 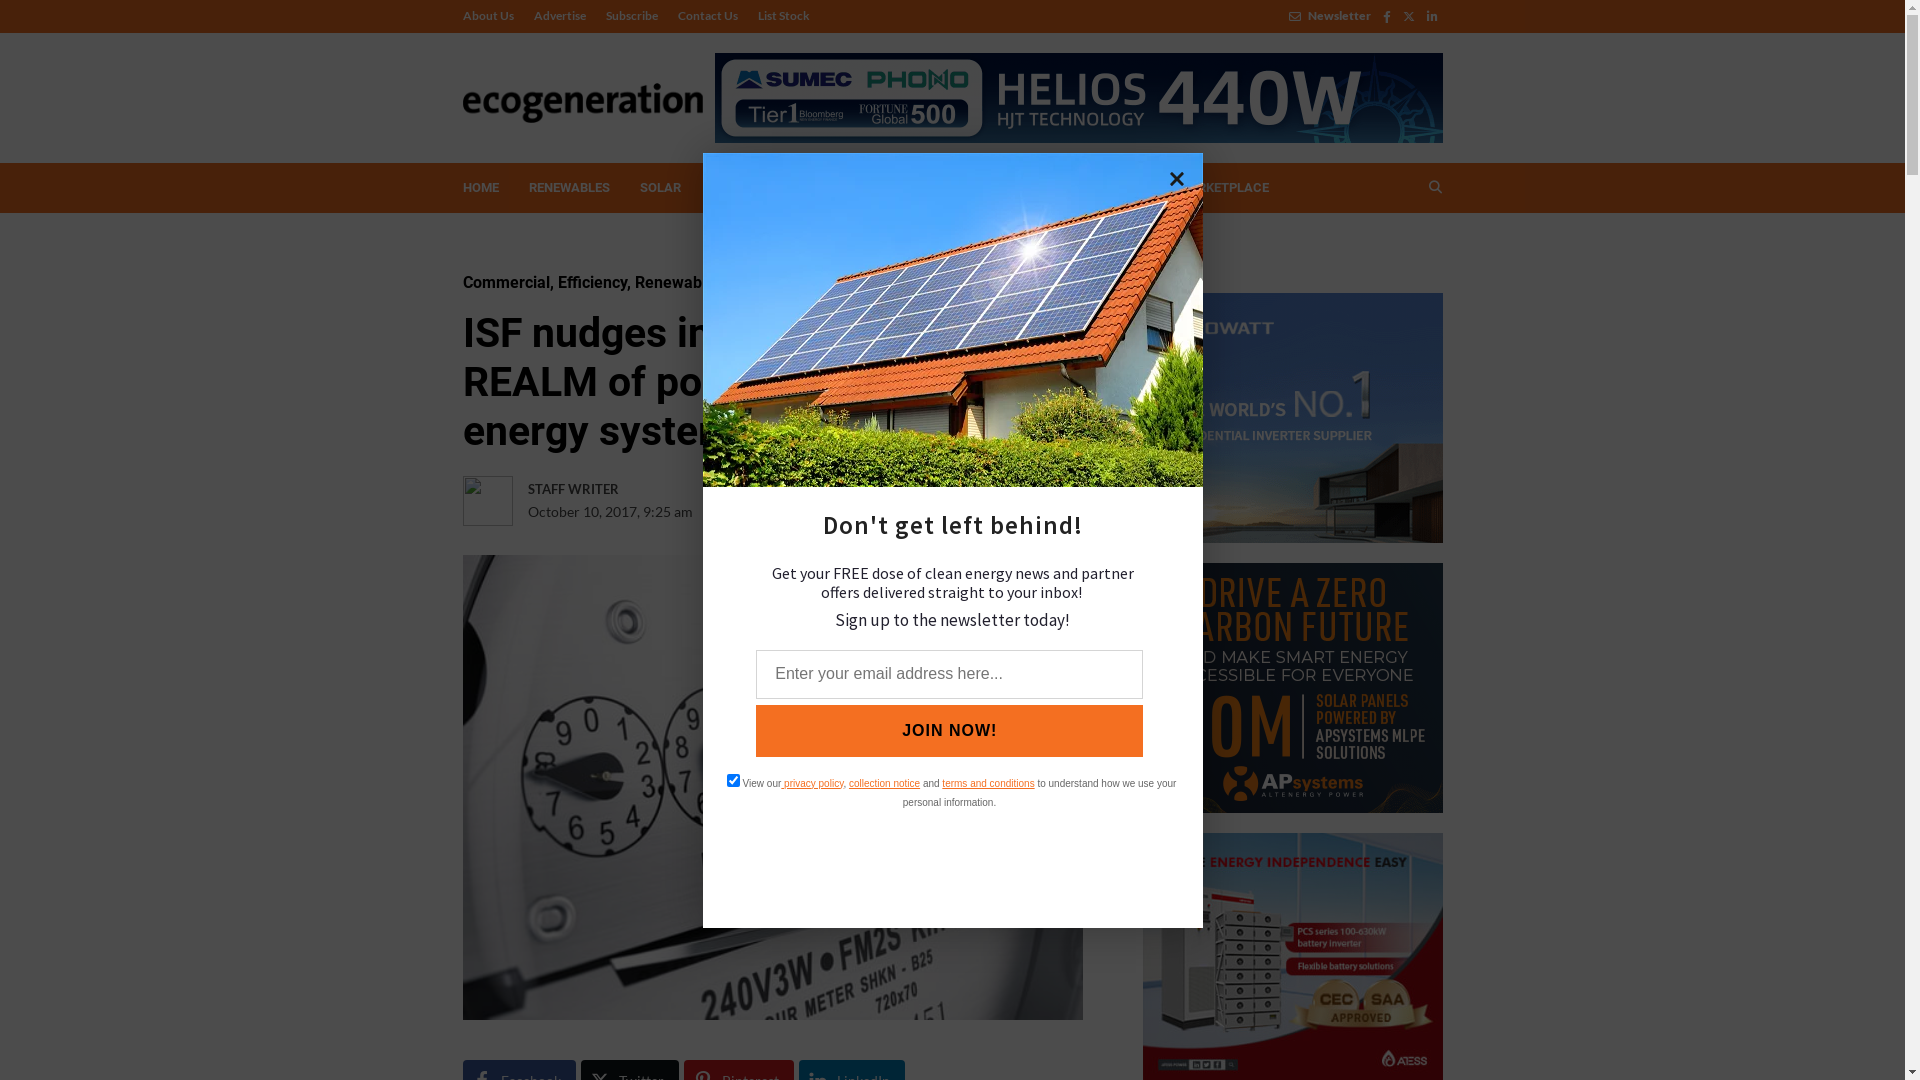 I want to click on EVENTS, so click(x=1123, y=188).